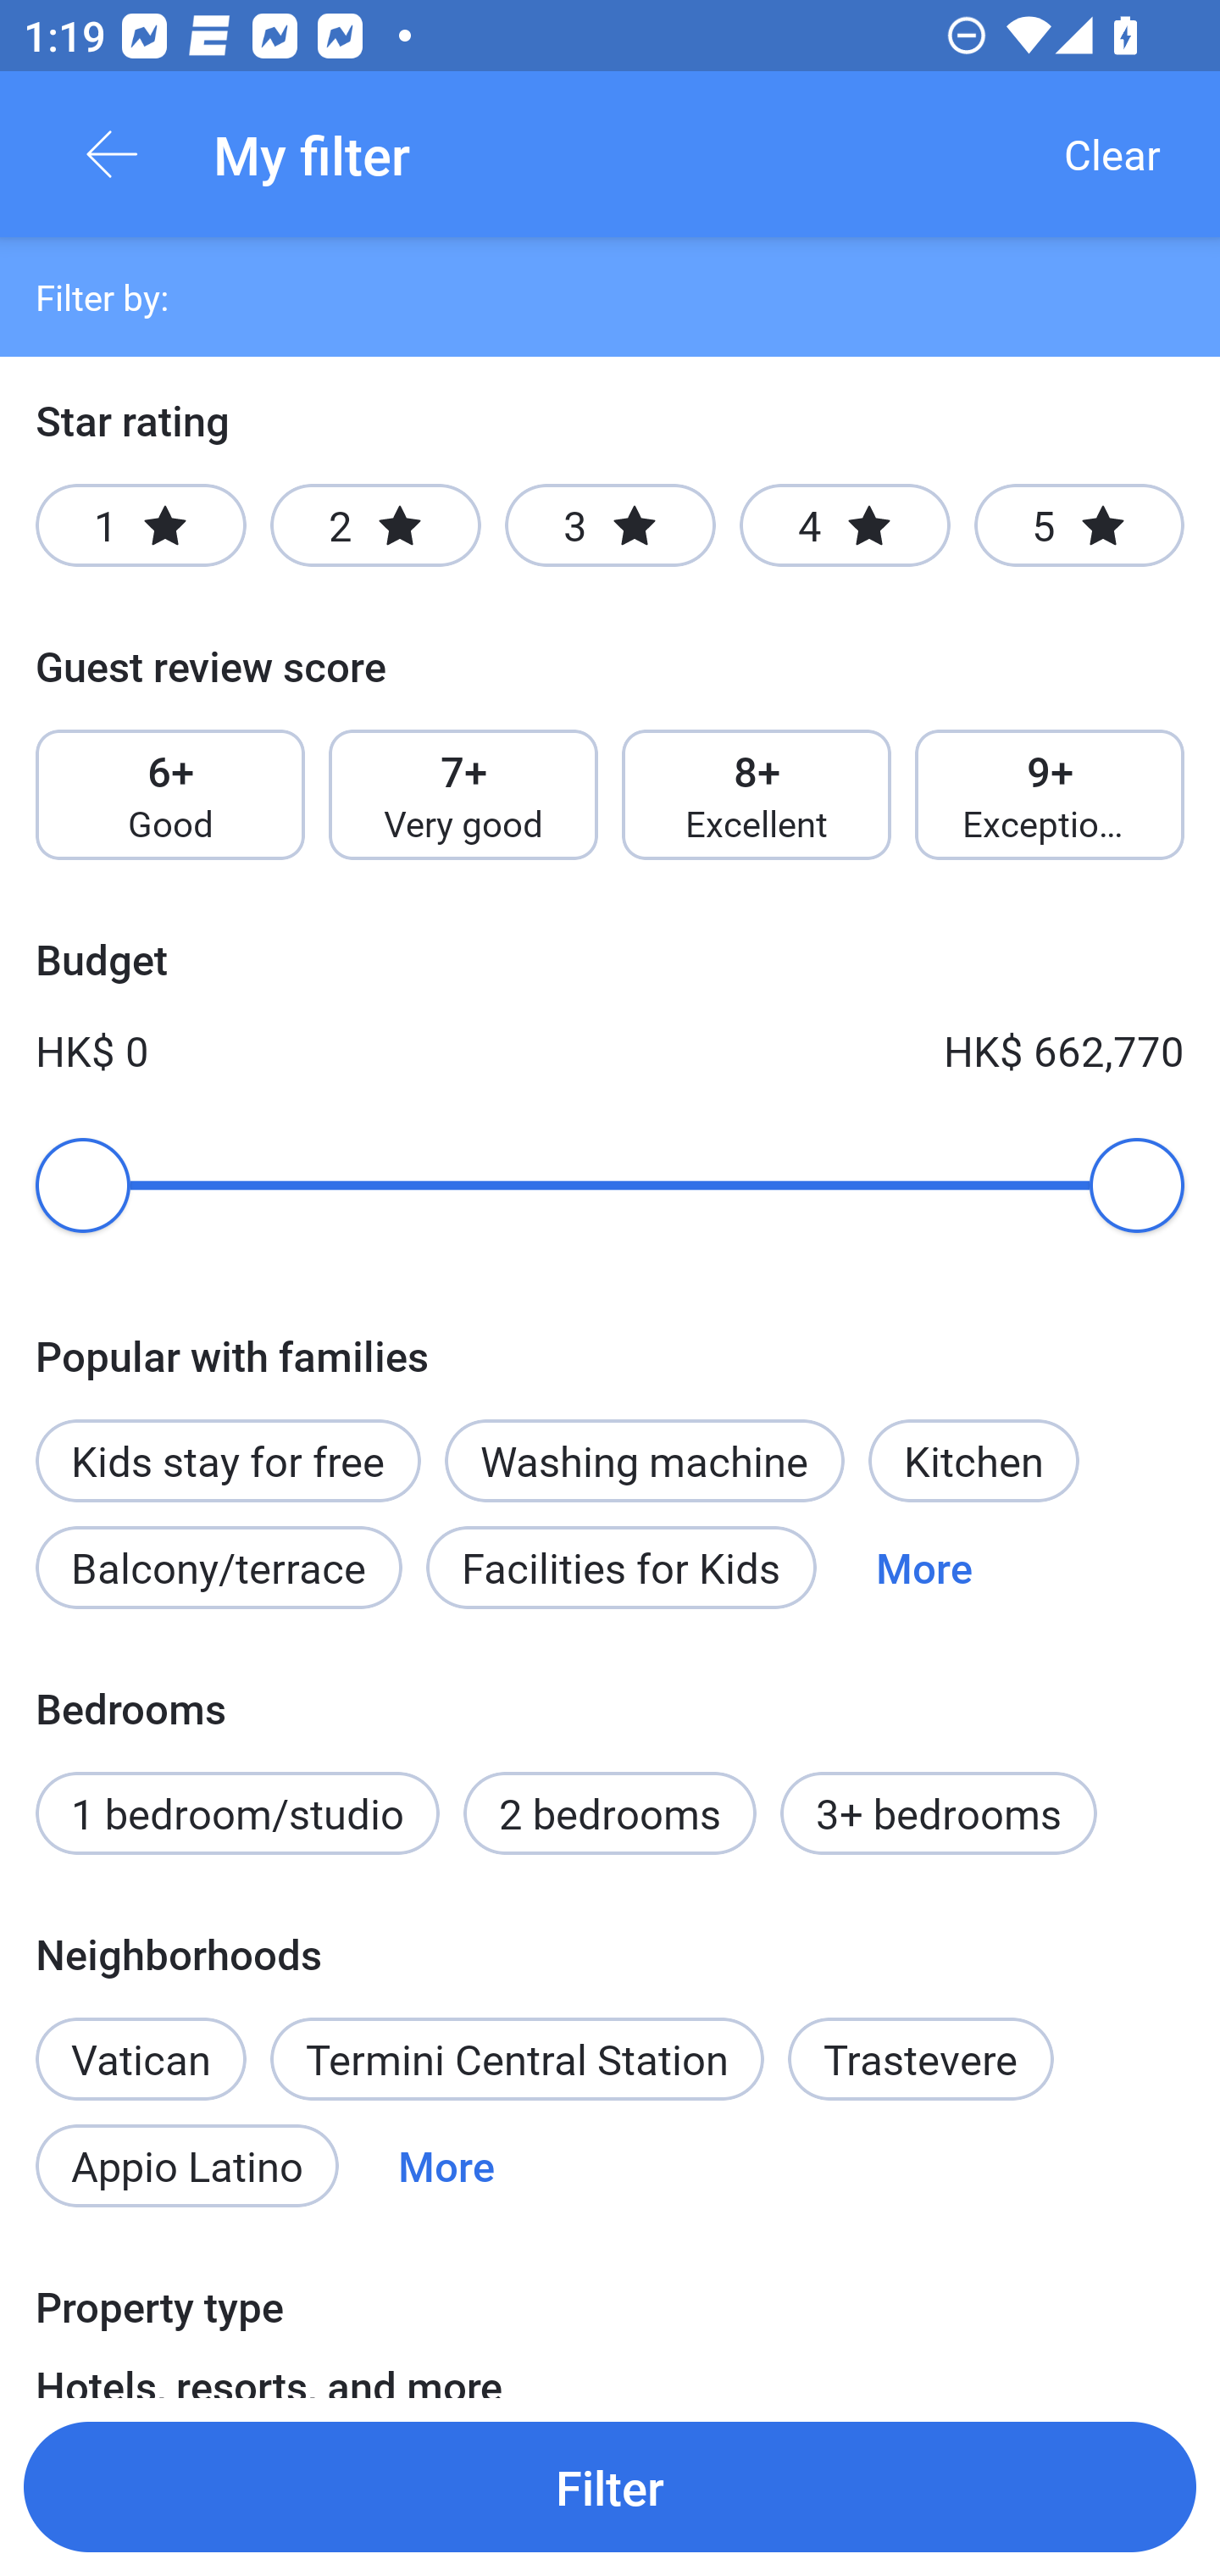 The height and width of the screenshot is (2576, 1220). What do you see at coordinates (219, 1568) in the screenshot?
I see `Balcony/terrace` at bounding box center [219, 1568].